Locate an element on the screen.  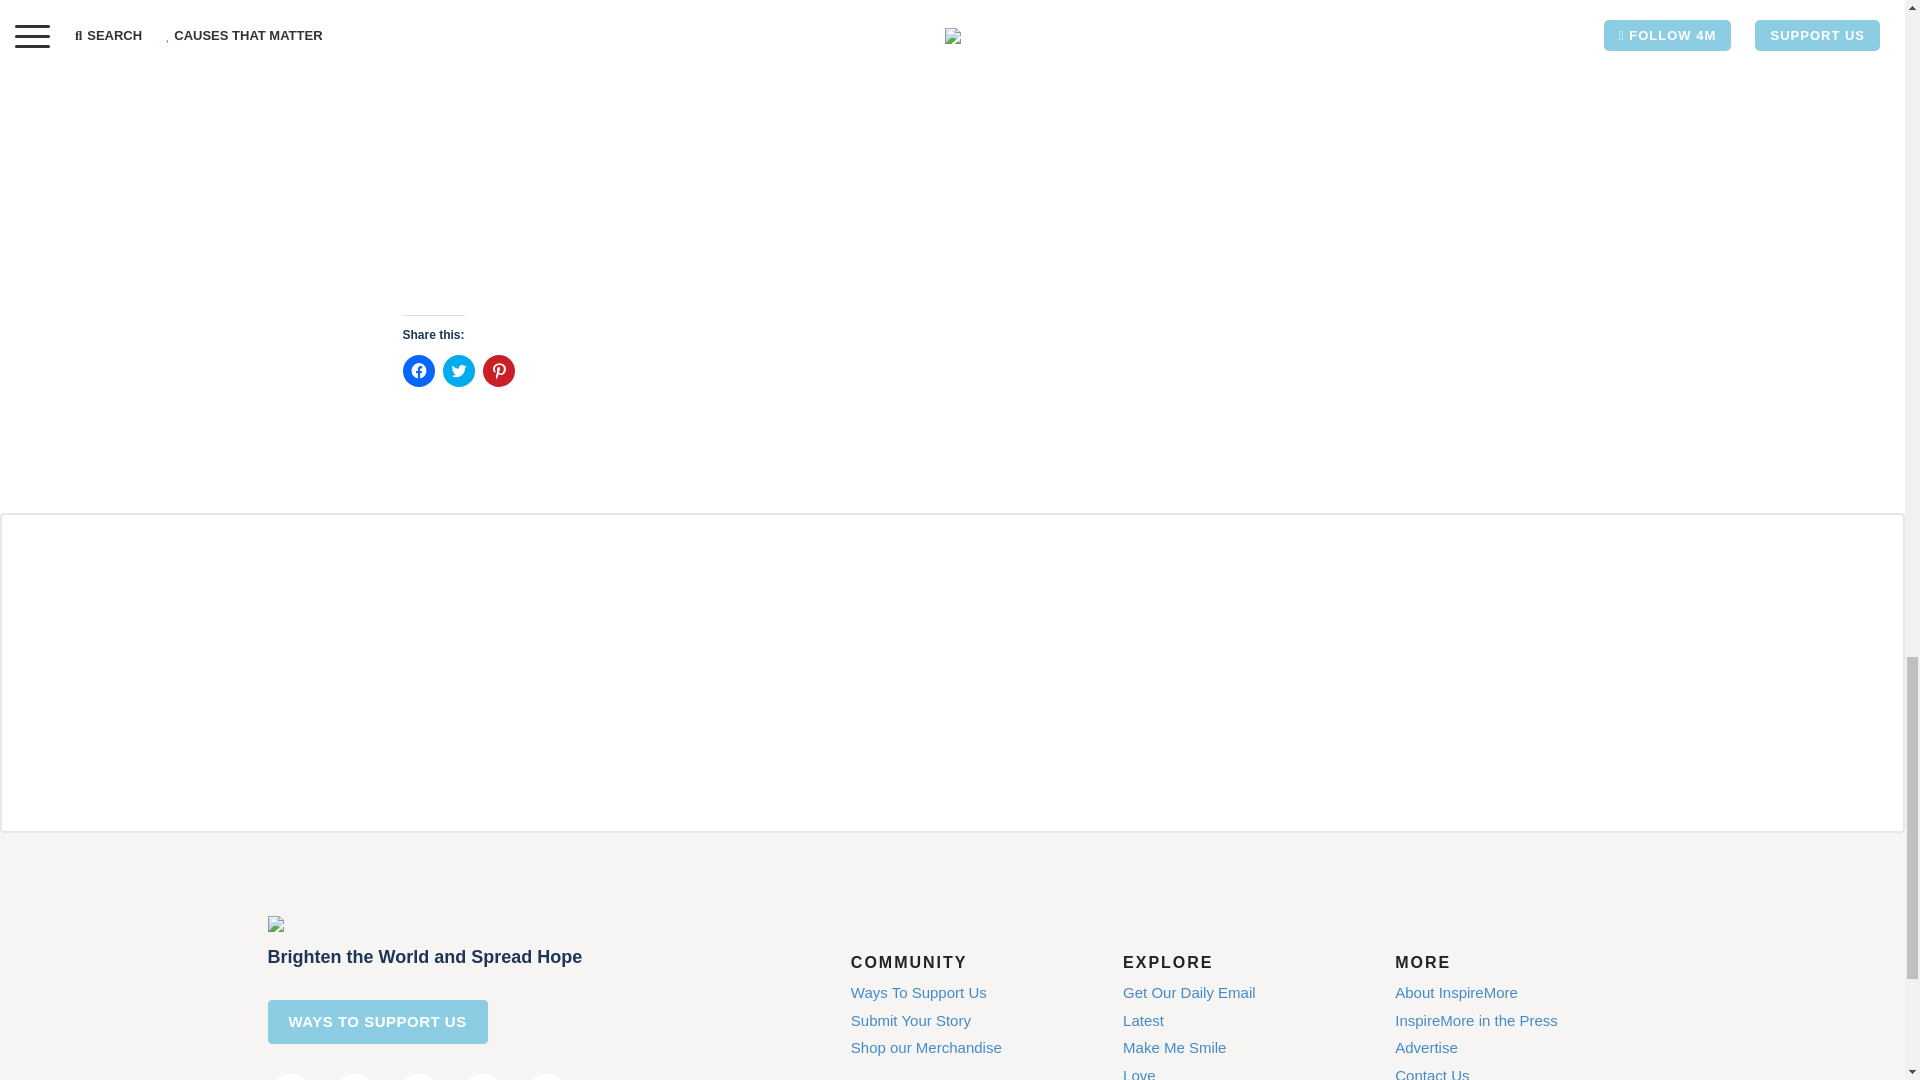
WAYS TO SUPPORT US is located at coordinates (378, 1022).